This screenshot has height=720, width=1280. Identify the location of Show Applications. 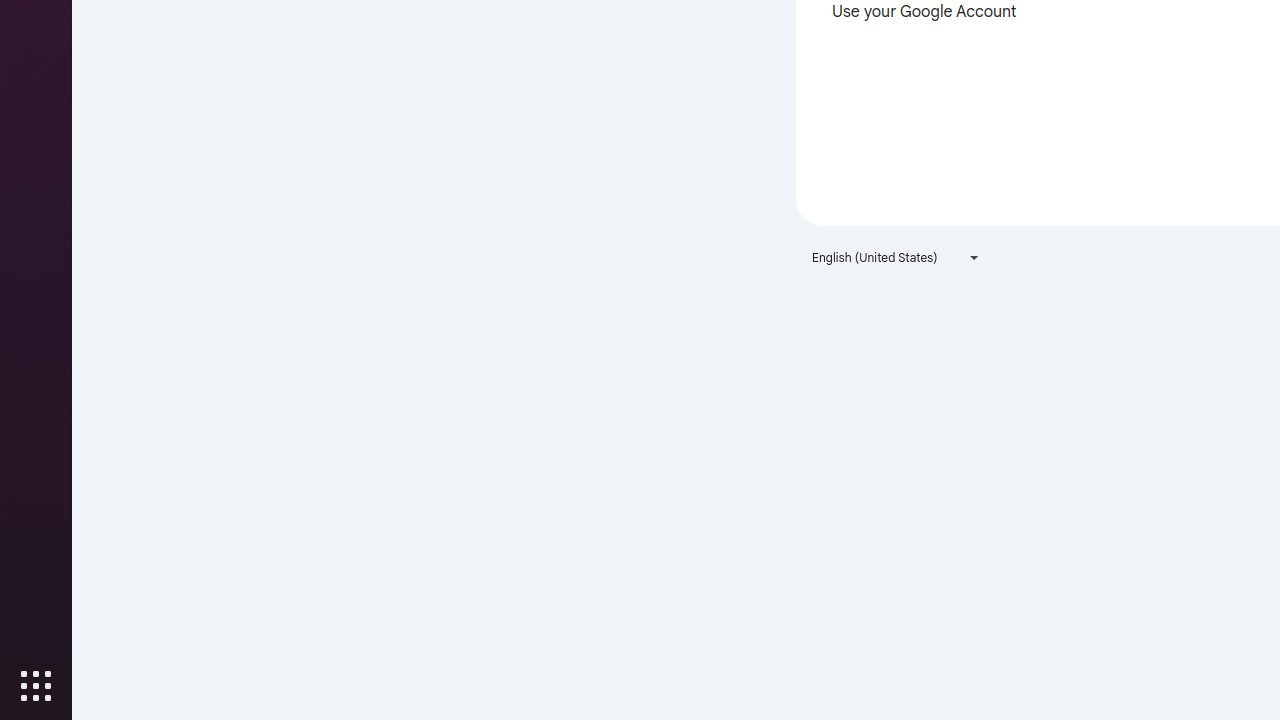
(36, 686).